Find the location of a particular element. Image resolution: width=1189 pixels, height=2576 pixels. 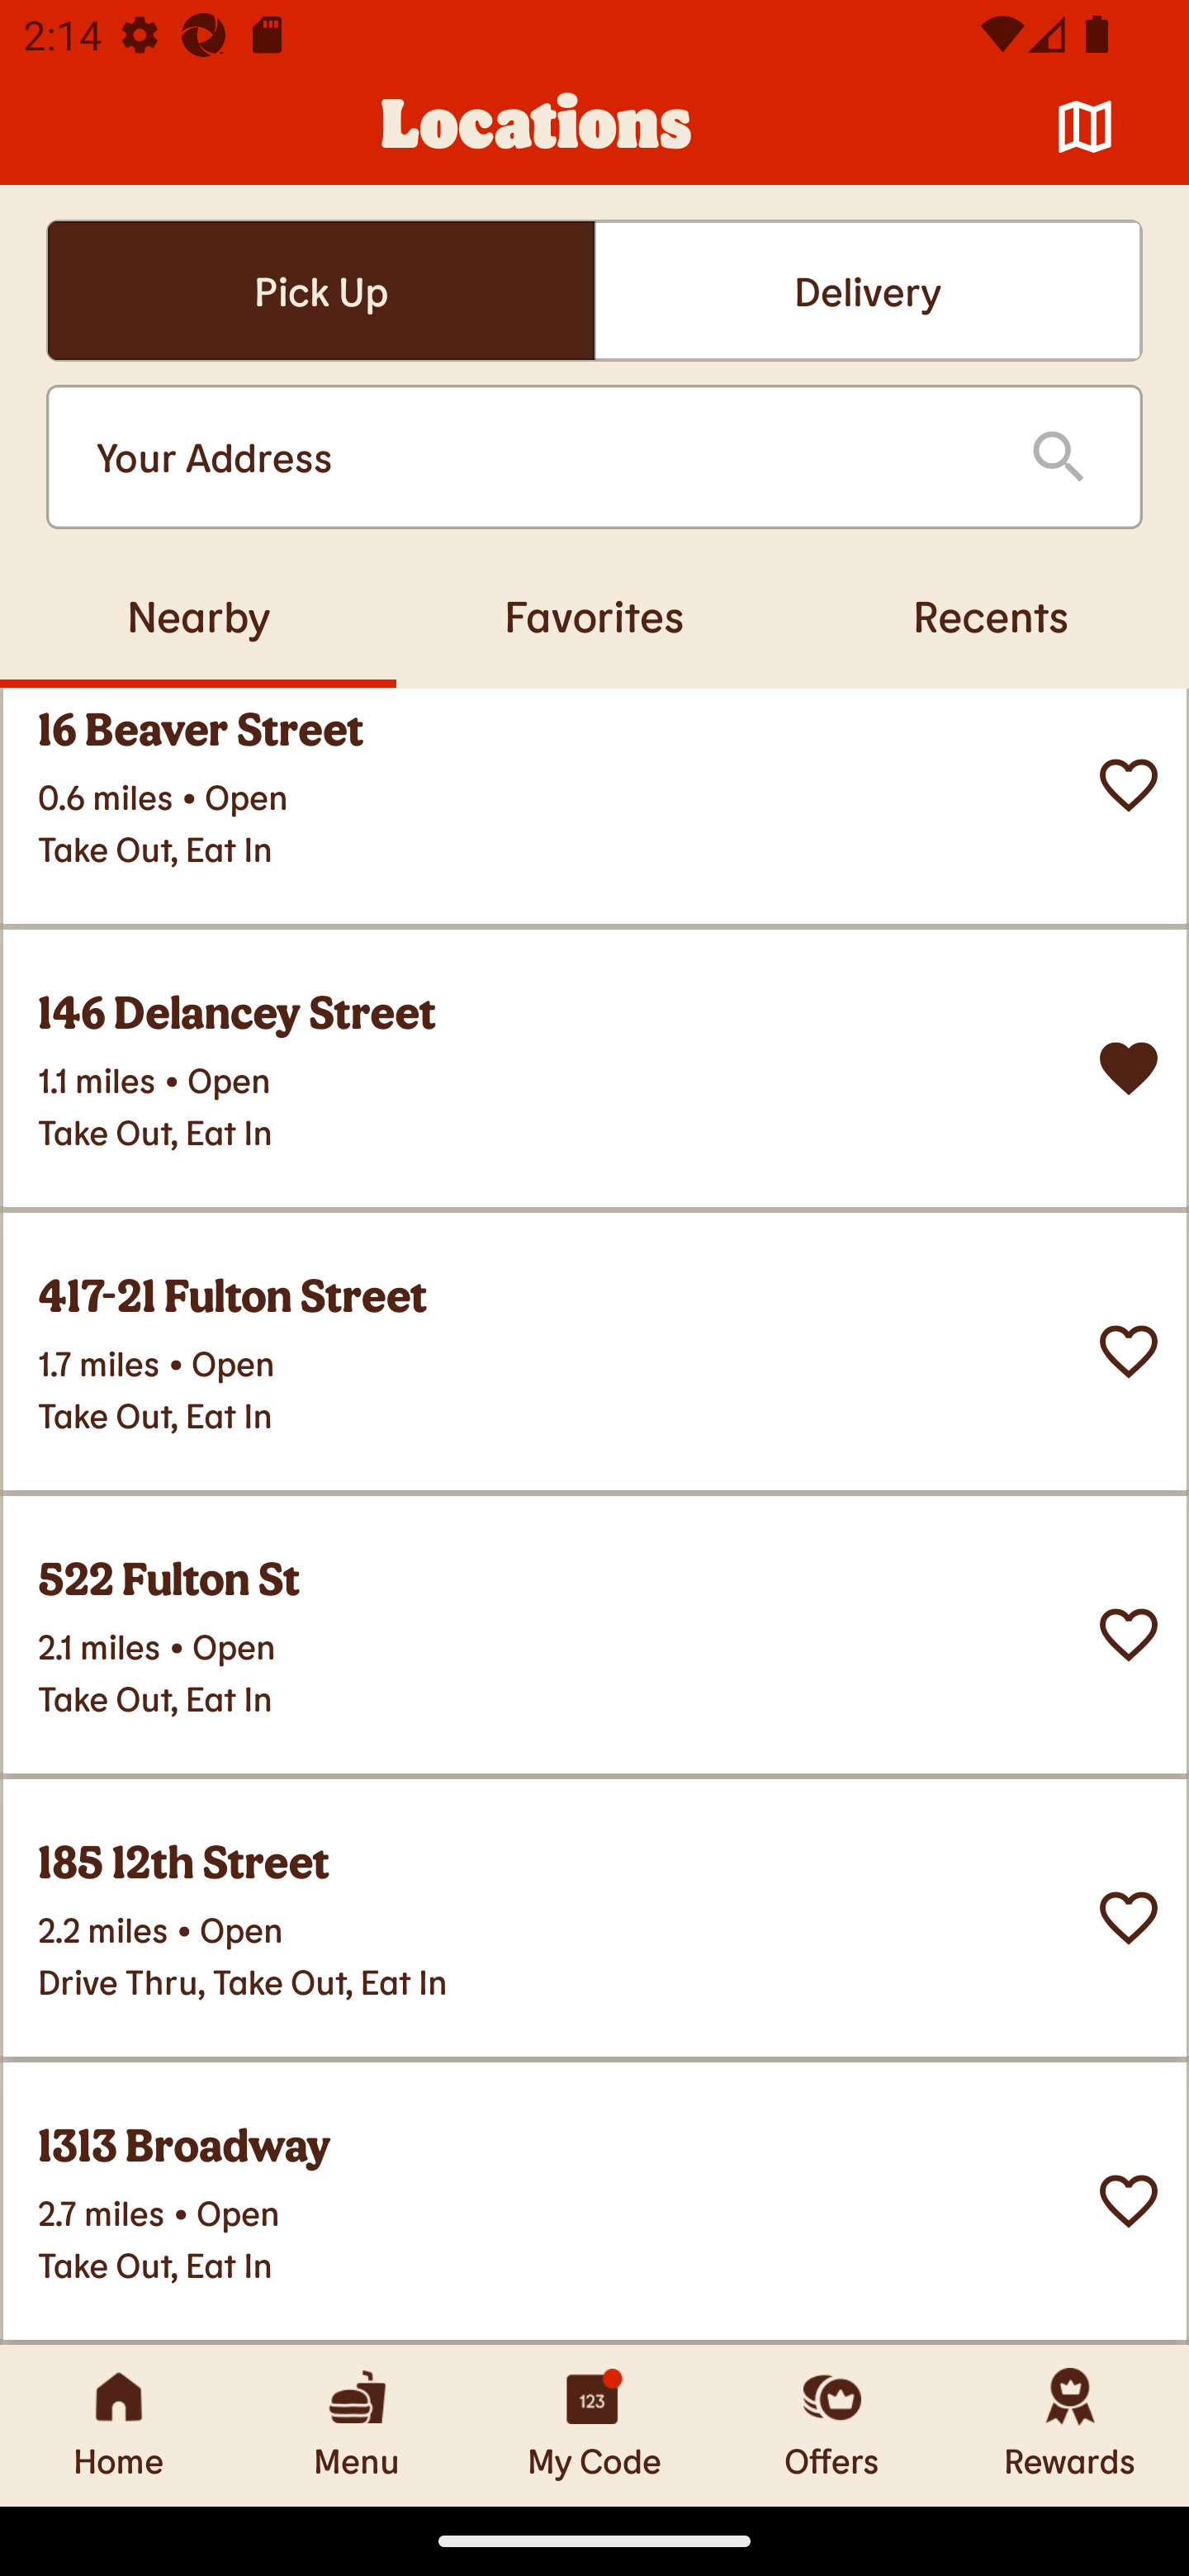

Home is located at coordinates (119, 2425).